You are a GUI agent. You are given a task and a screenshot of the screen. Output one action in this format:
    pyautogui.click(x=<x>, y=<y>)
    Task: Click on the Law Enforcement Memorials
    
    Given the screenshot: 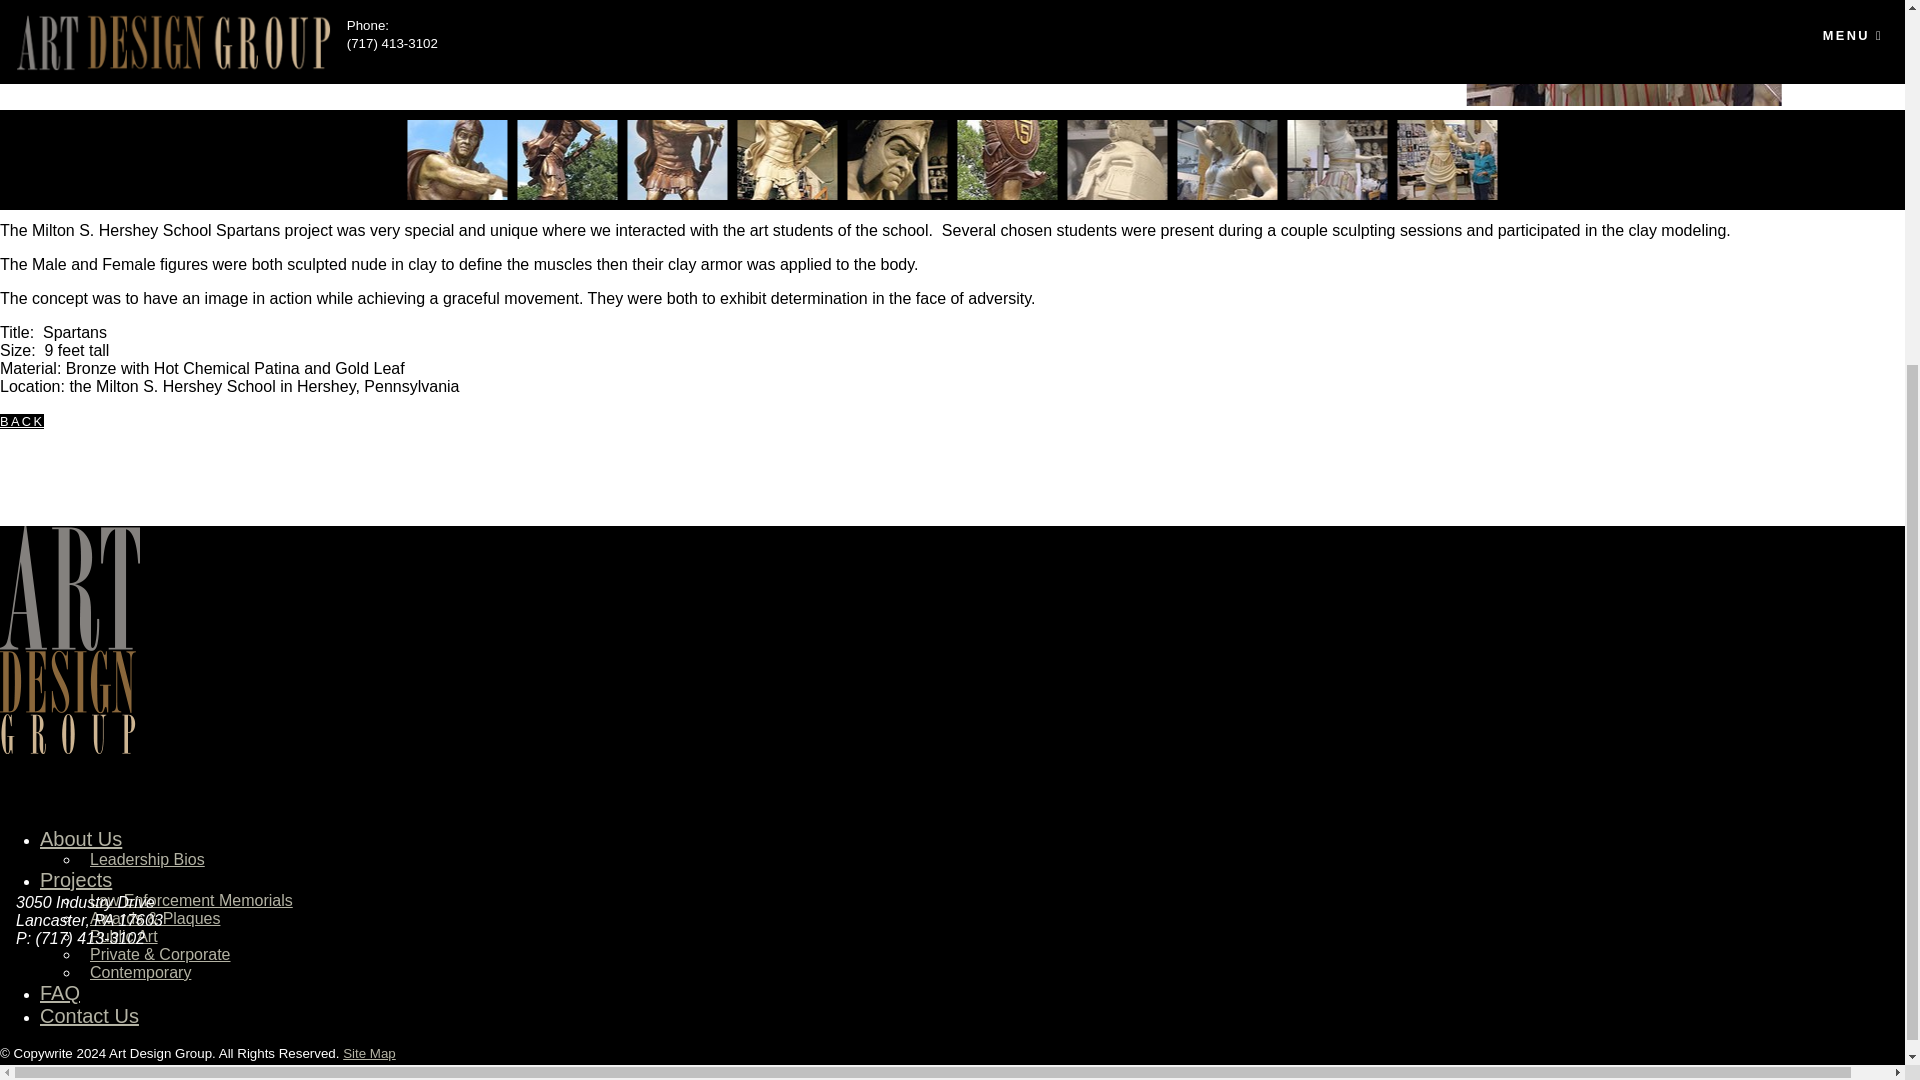 What is the action you would take?
    pyautogui.click(x=192, y=900)
    